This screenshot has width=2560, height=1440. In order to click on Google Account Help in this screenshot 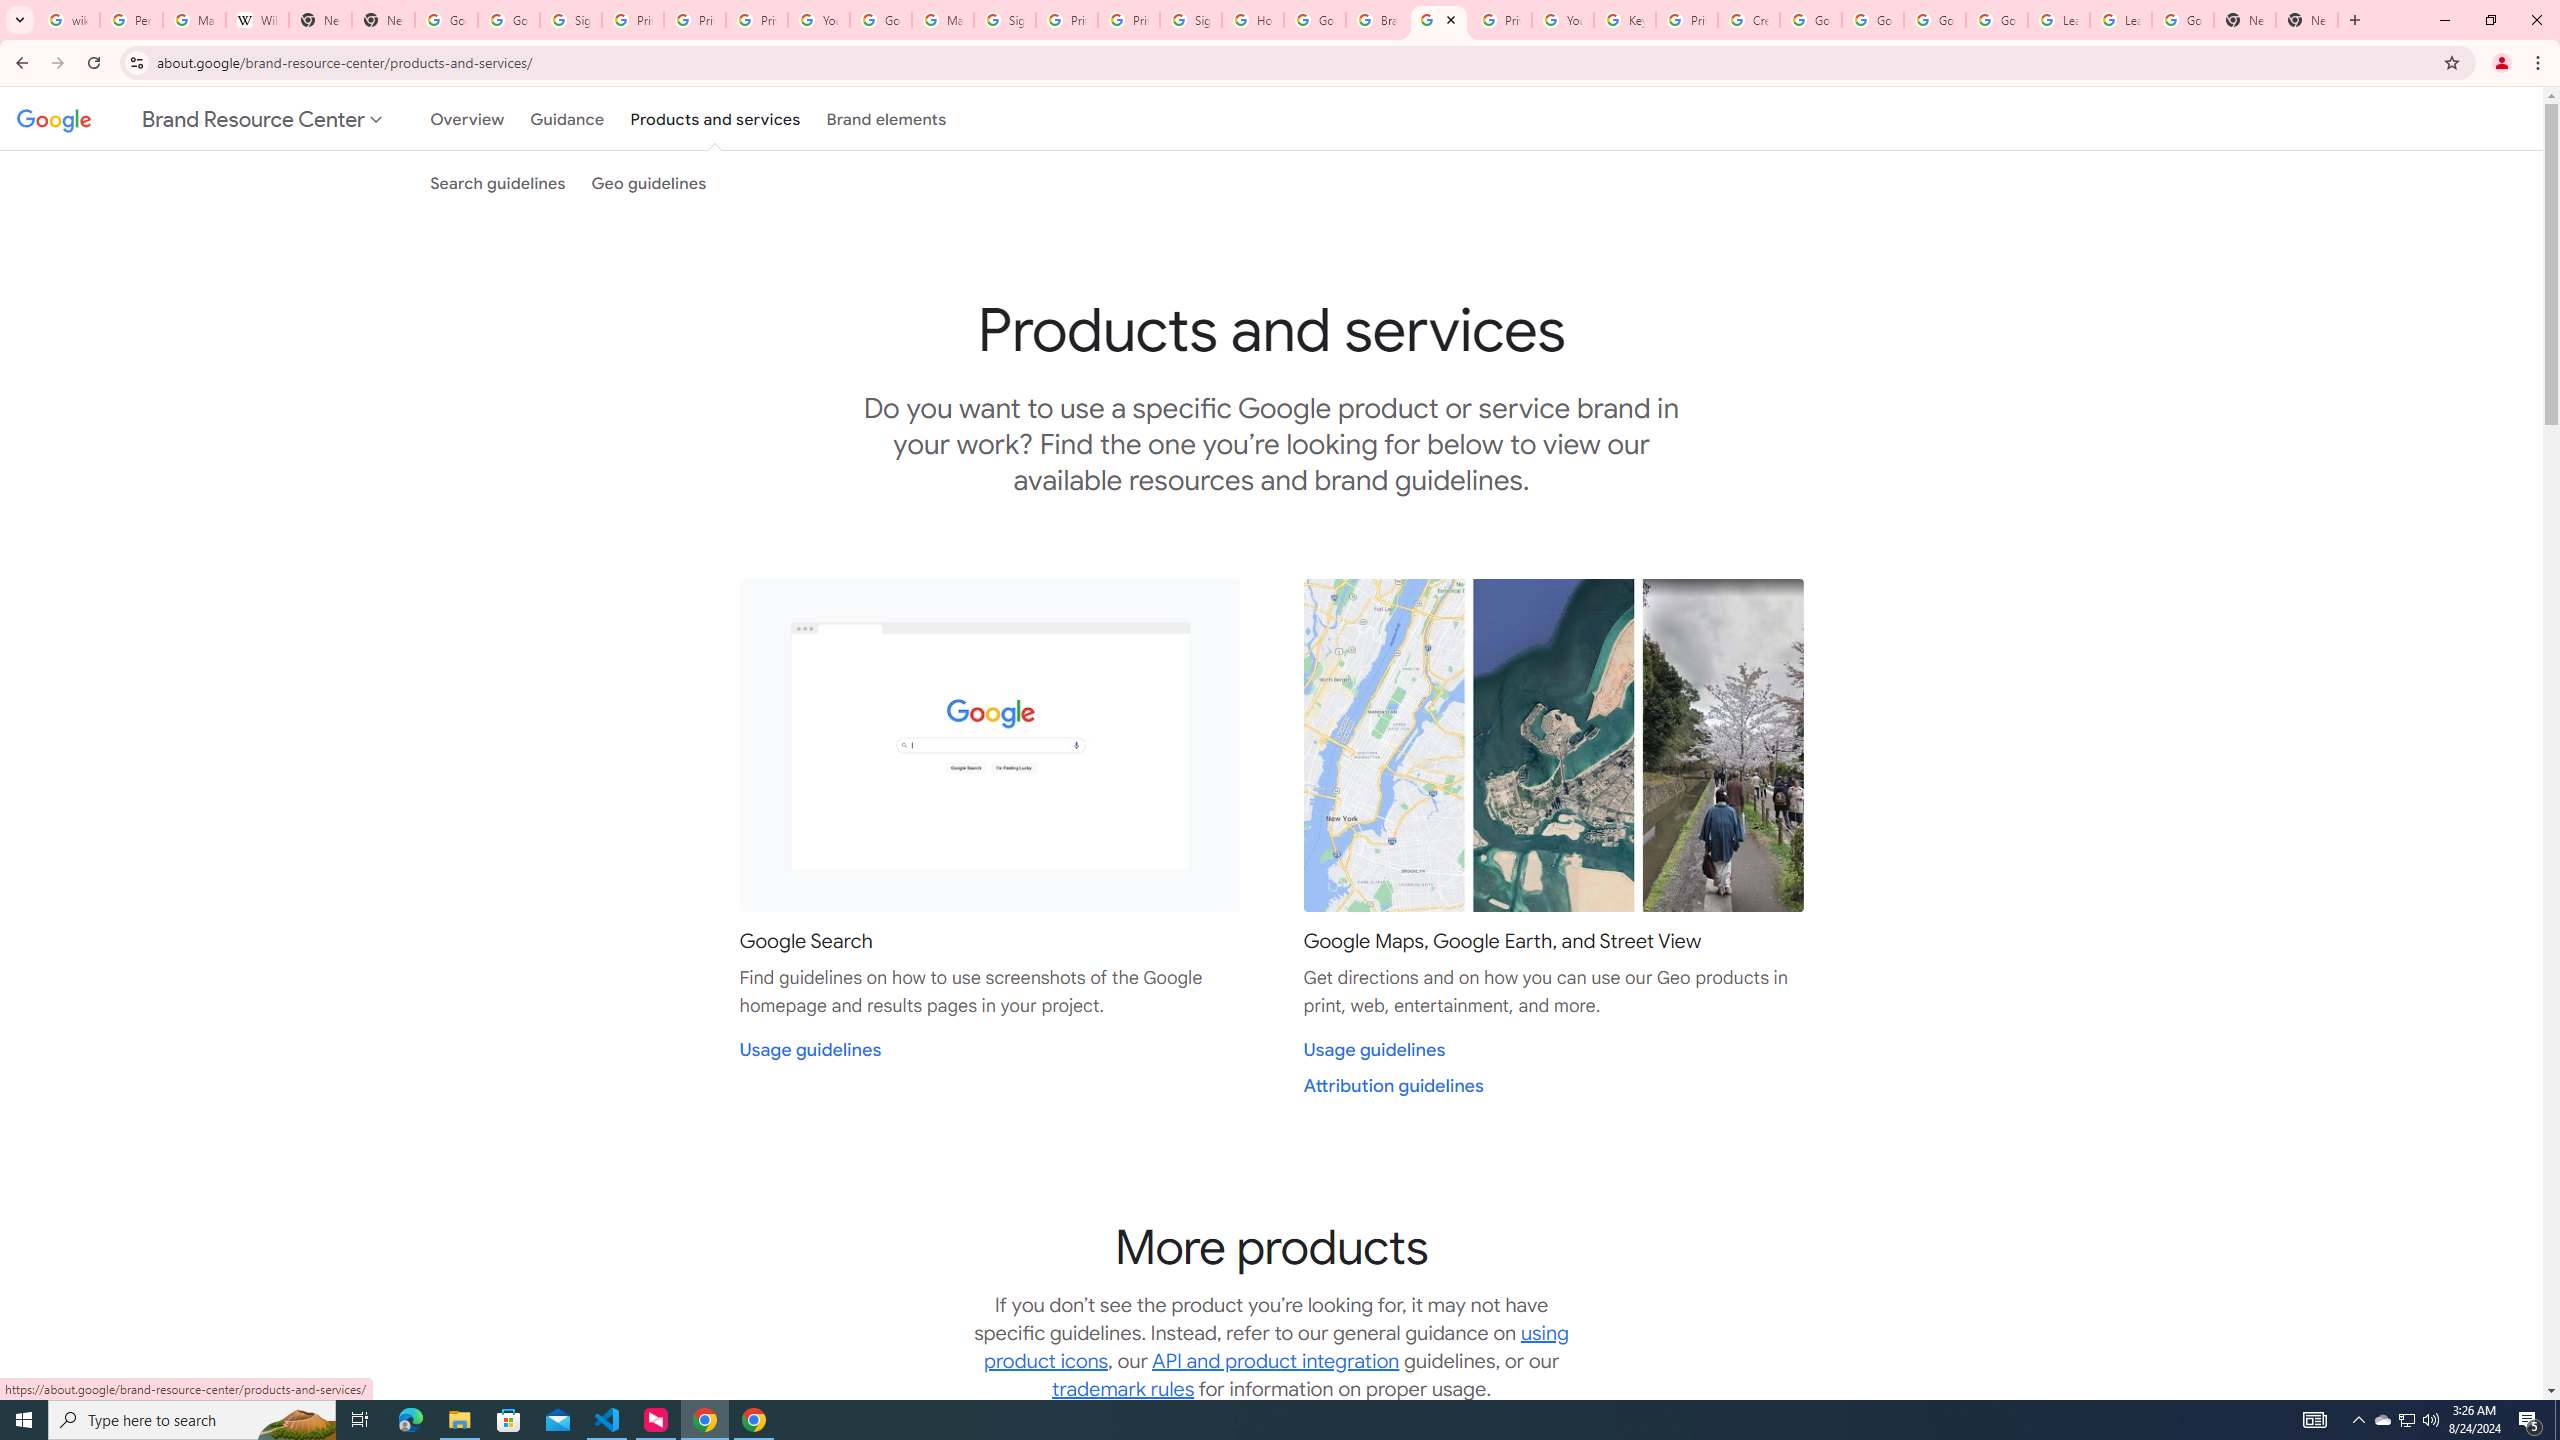, I will do `click(882, 20)`.